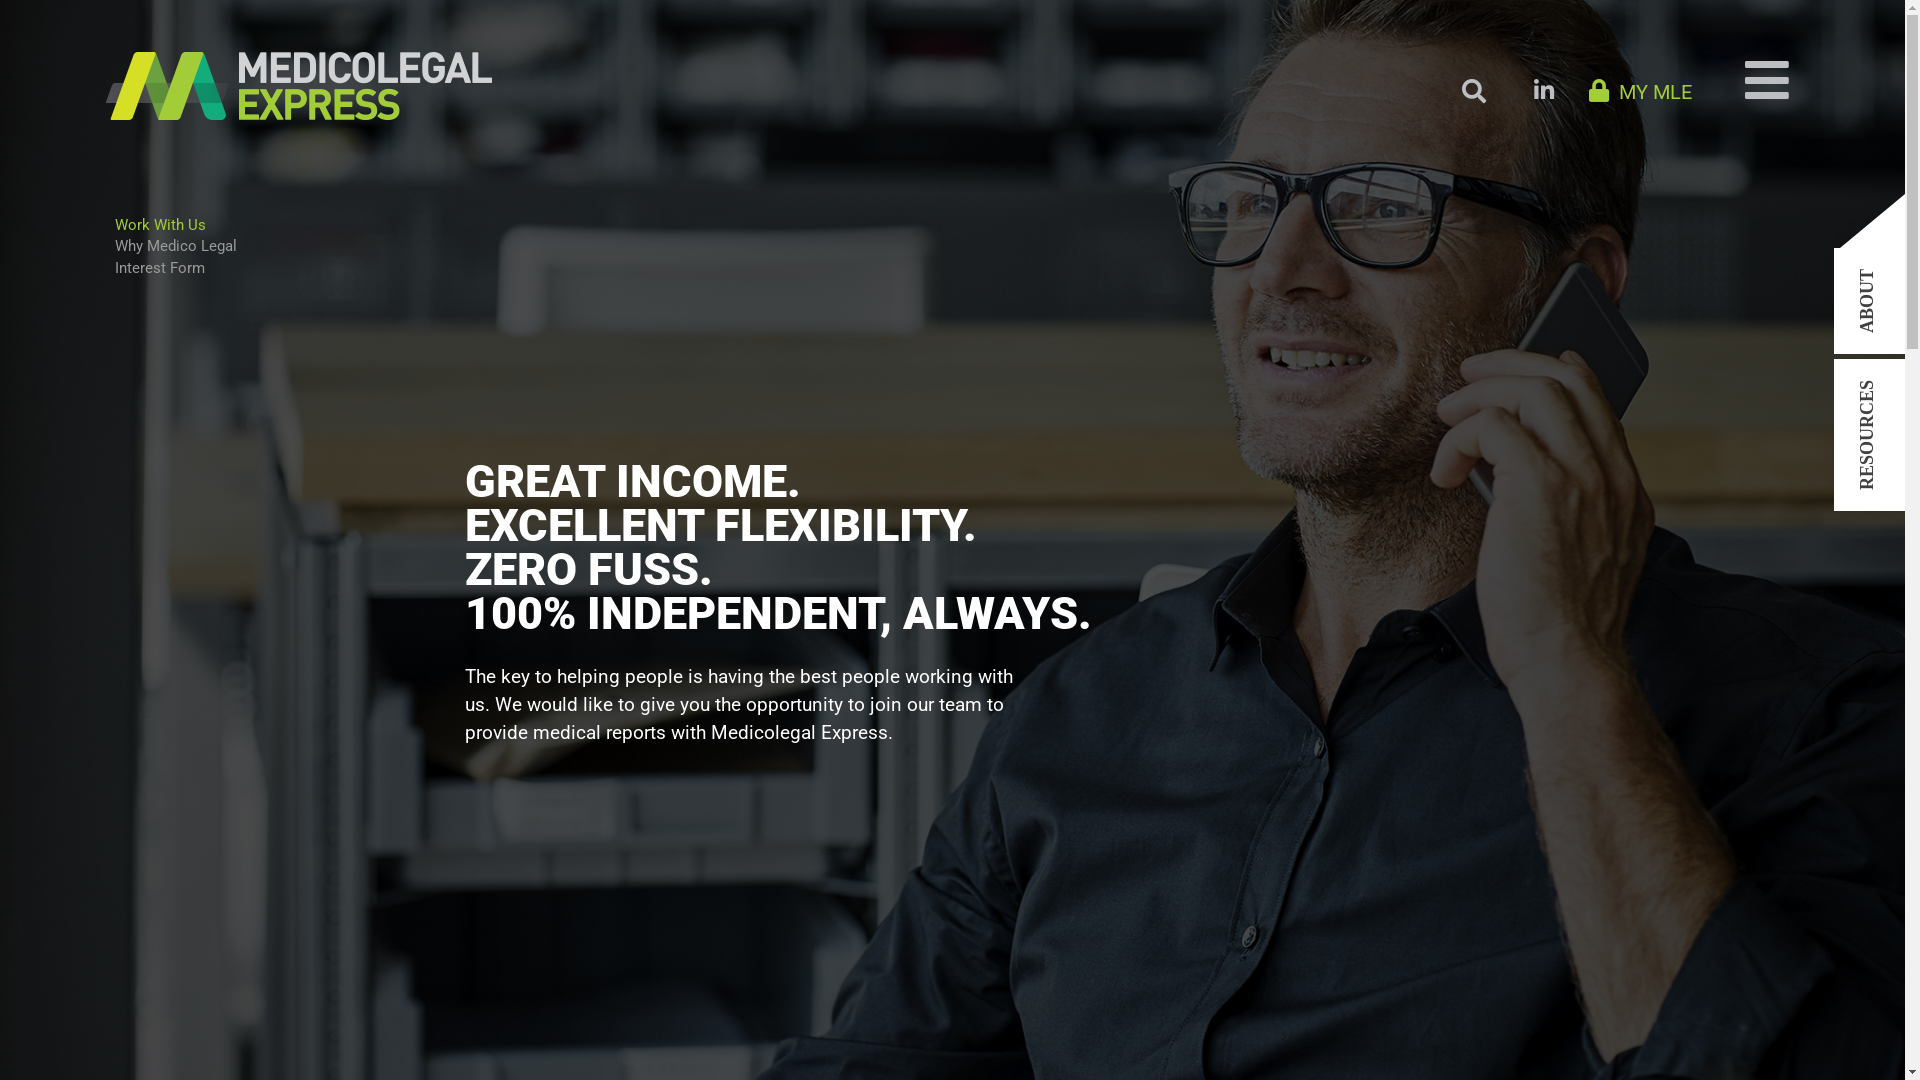 Image resolution: width=1920 pixels, height=1080 pixels. I want to click on Interest Form, so click(160, 268).